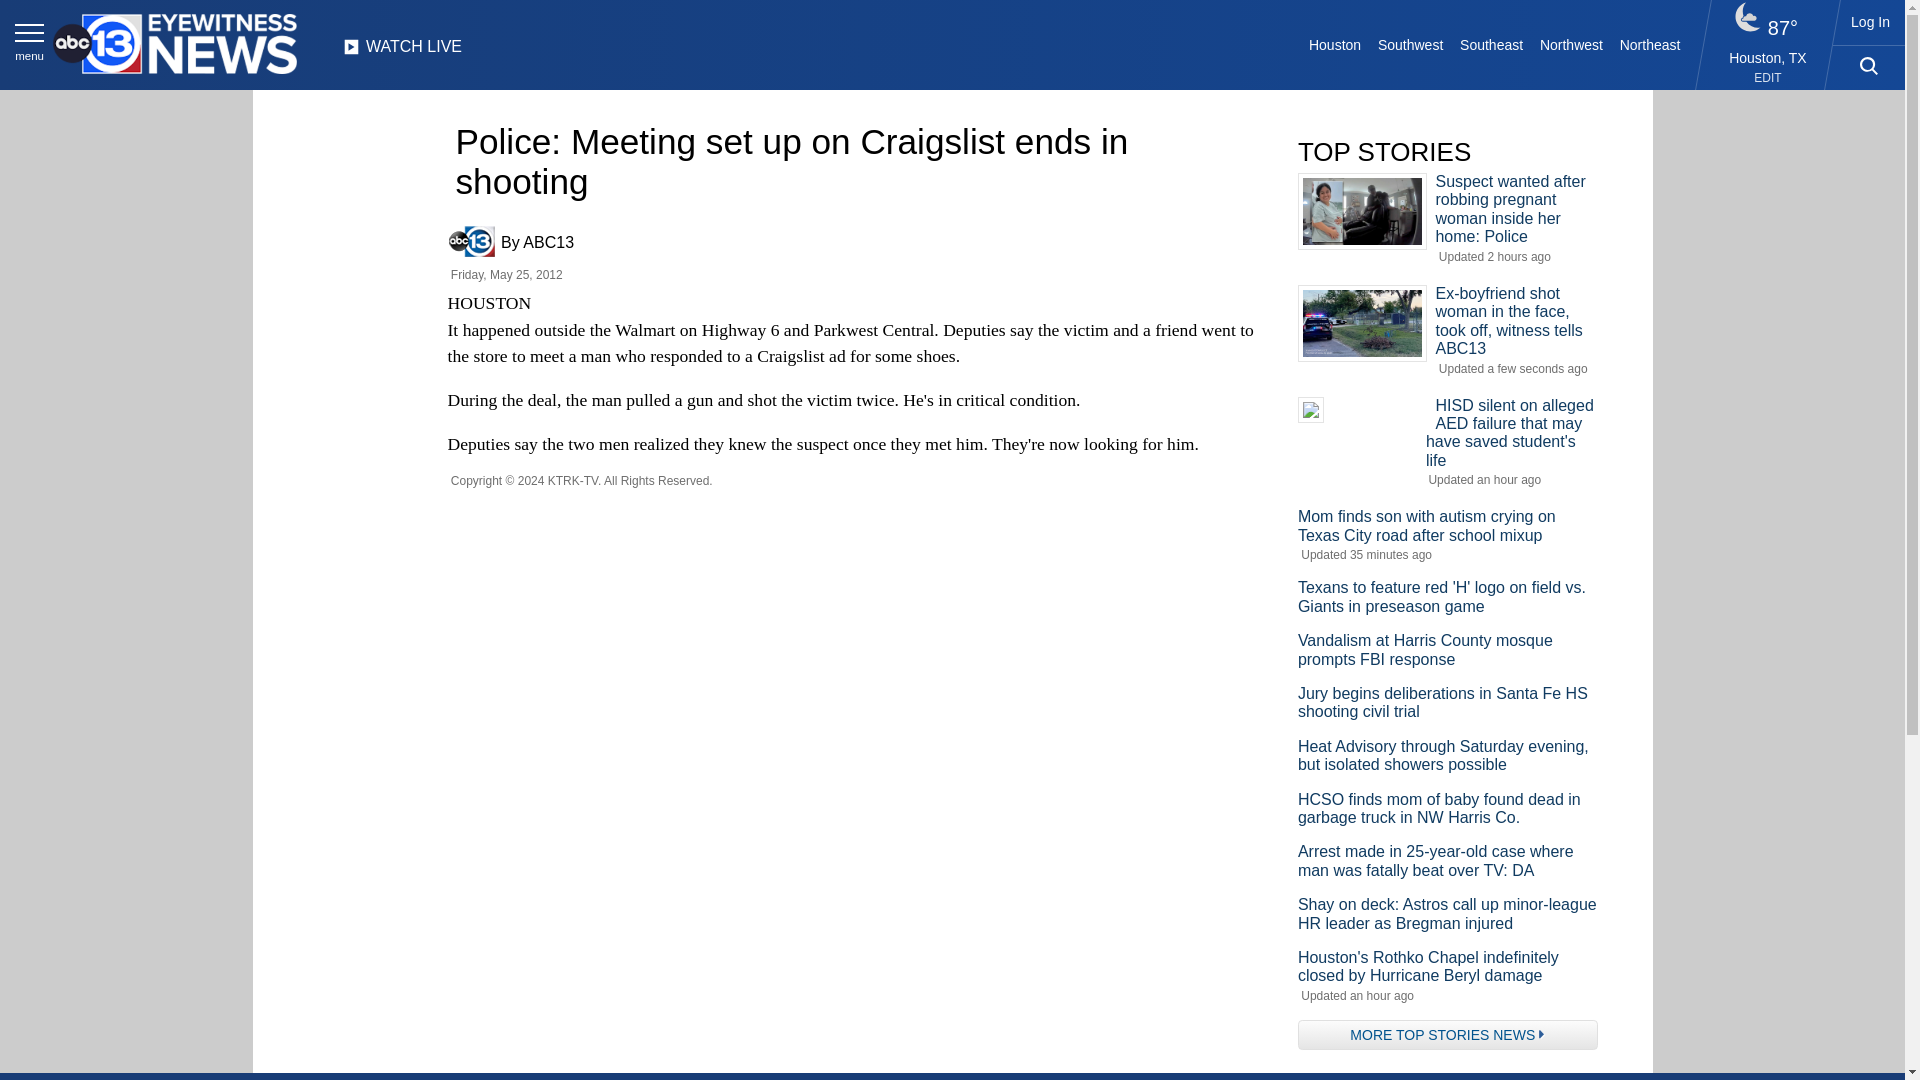 The height and width of the screenshot is (1080, 1920). I want to click on Northwest, so click(1572, 44).